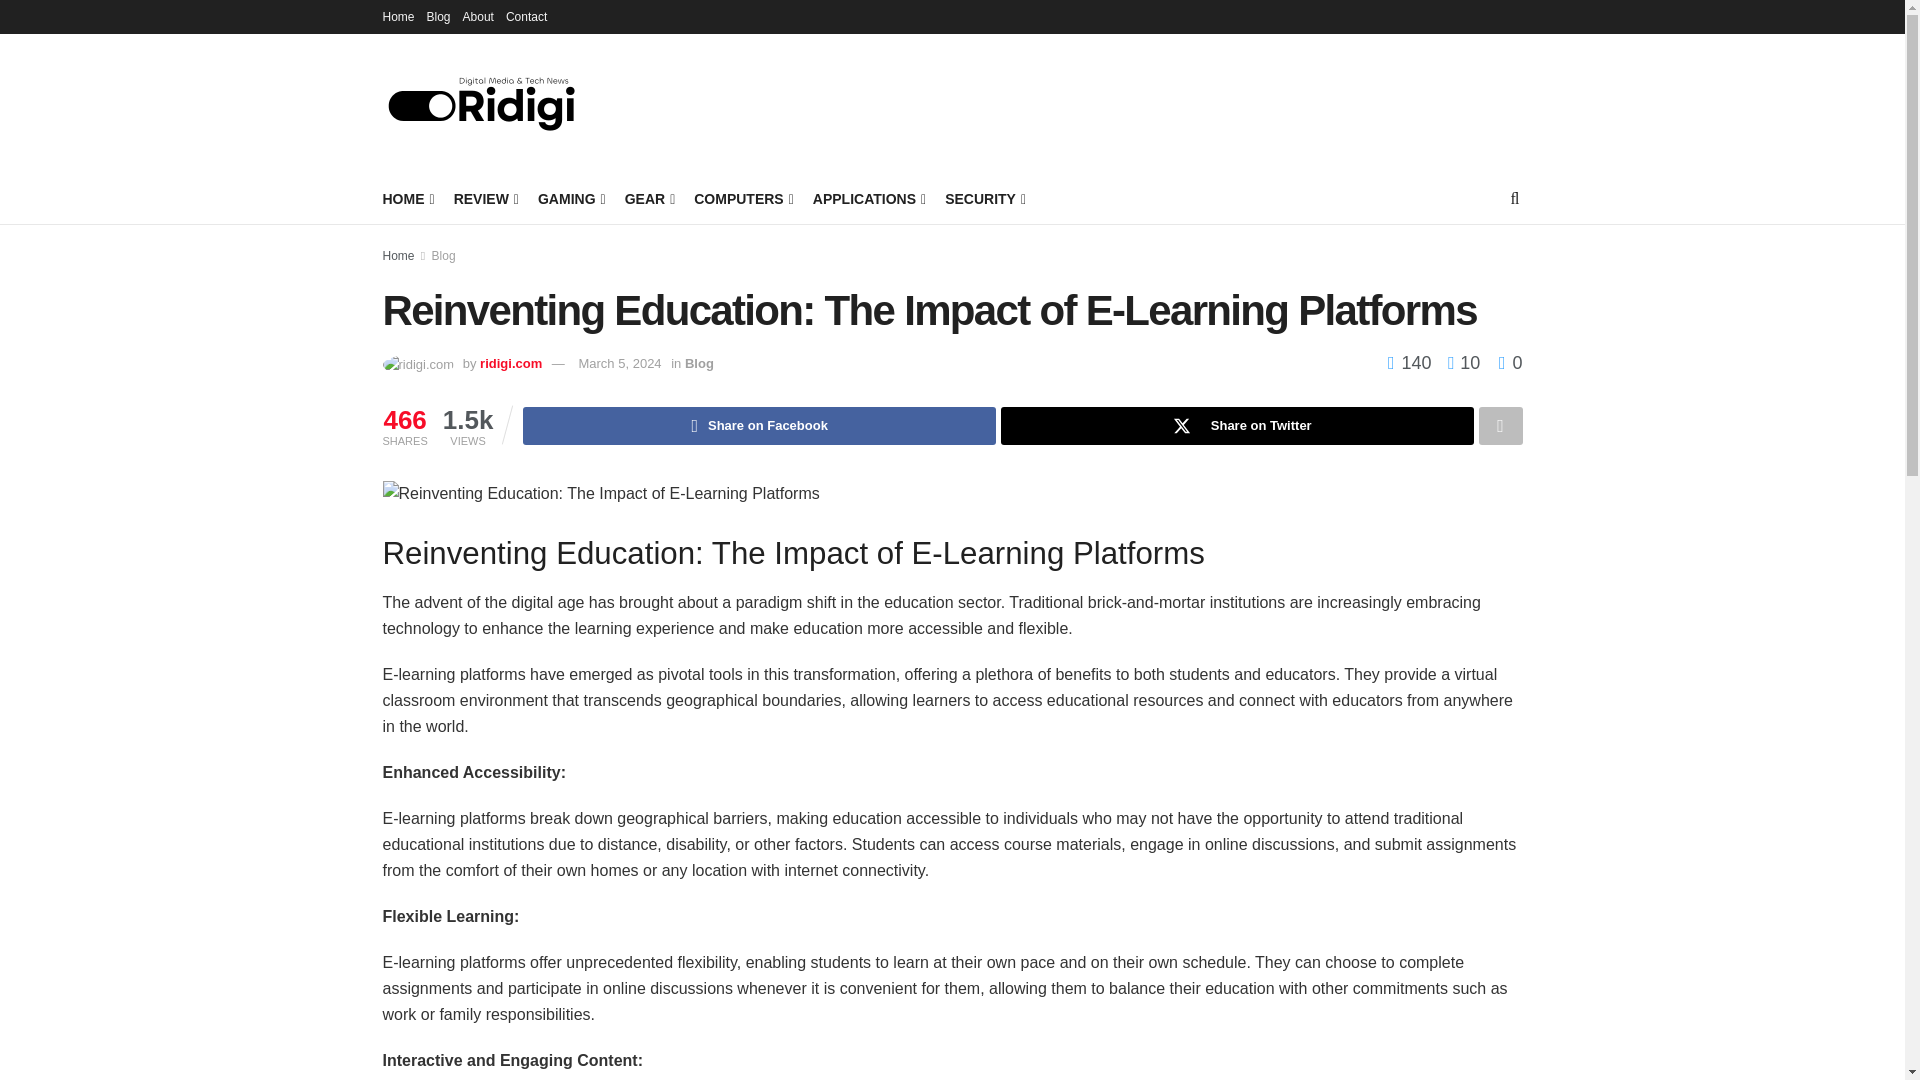 This screenshot has width=1920, height=1080. I want to click on Home, so click(398, 16).